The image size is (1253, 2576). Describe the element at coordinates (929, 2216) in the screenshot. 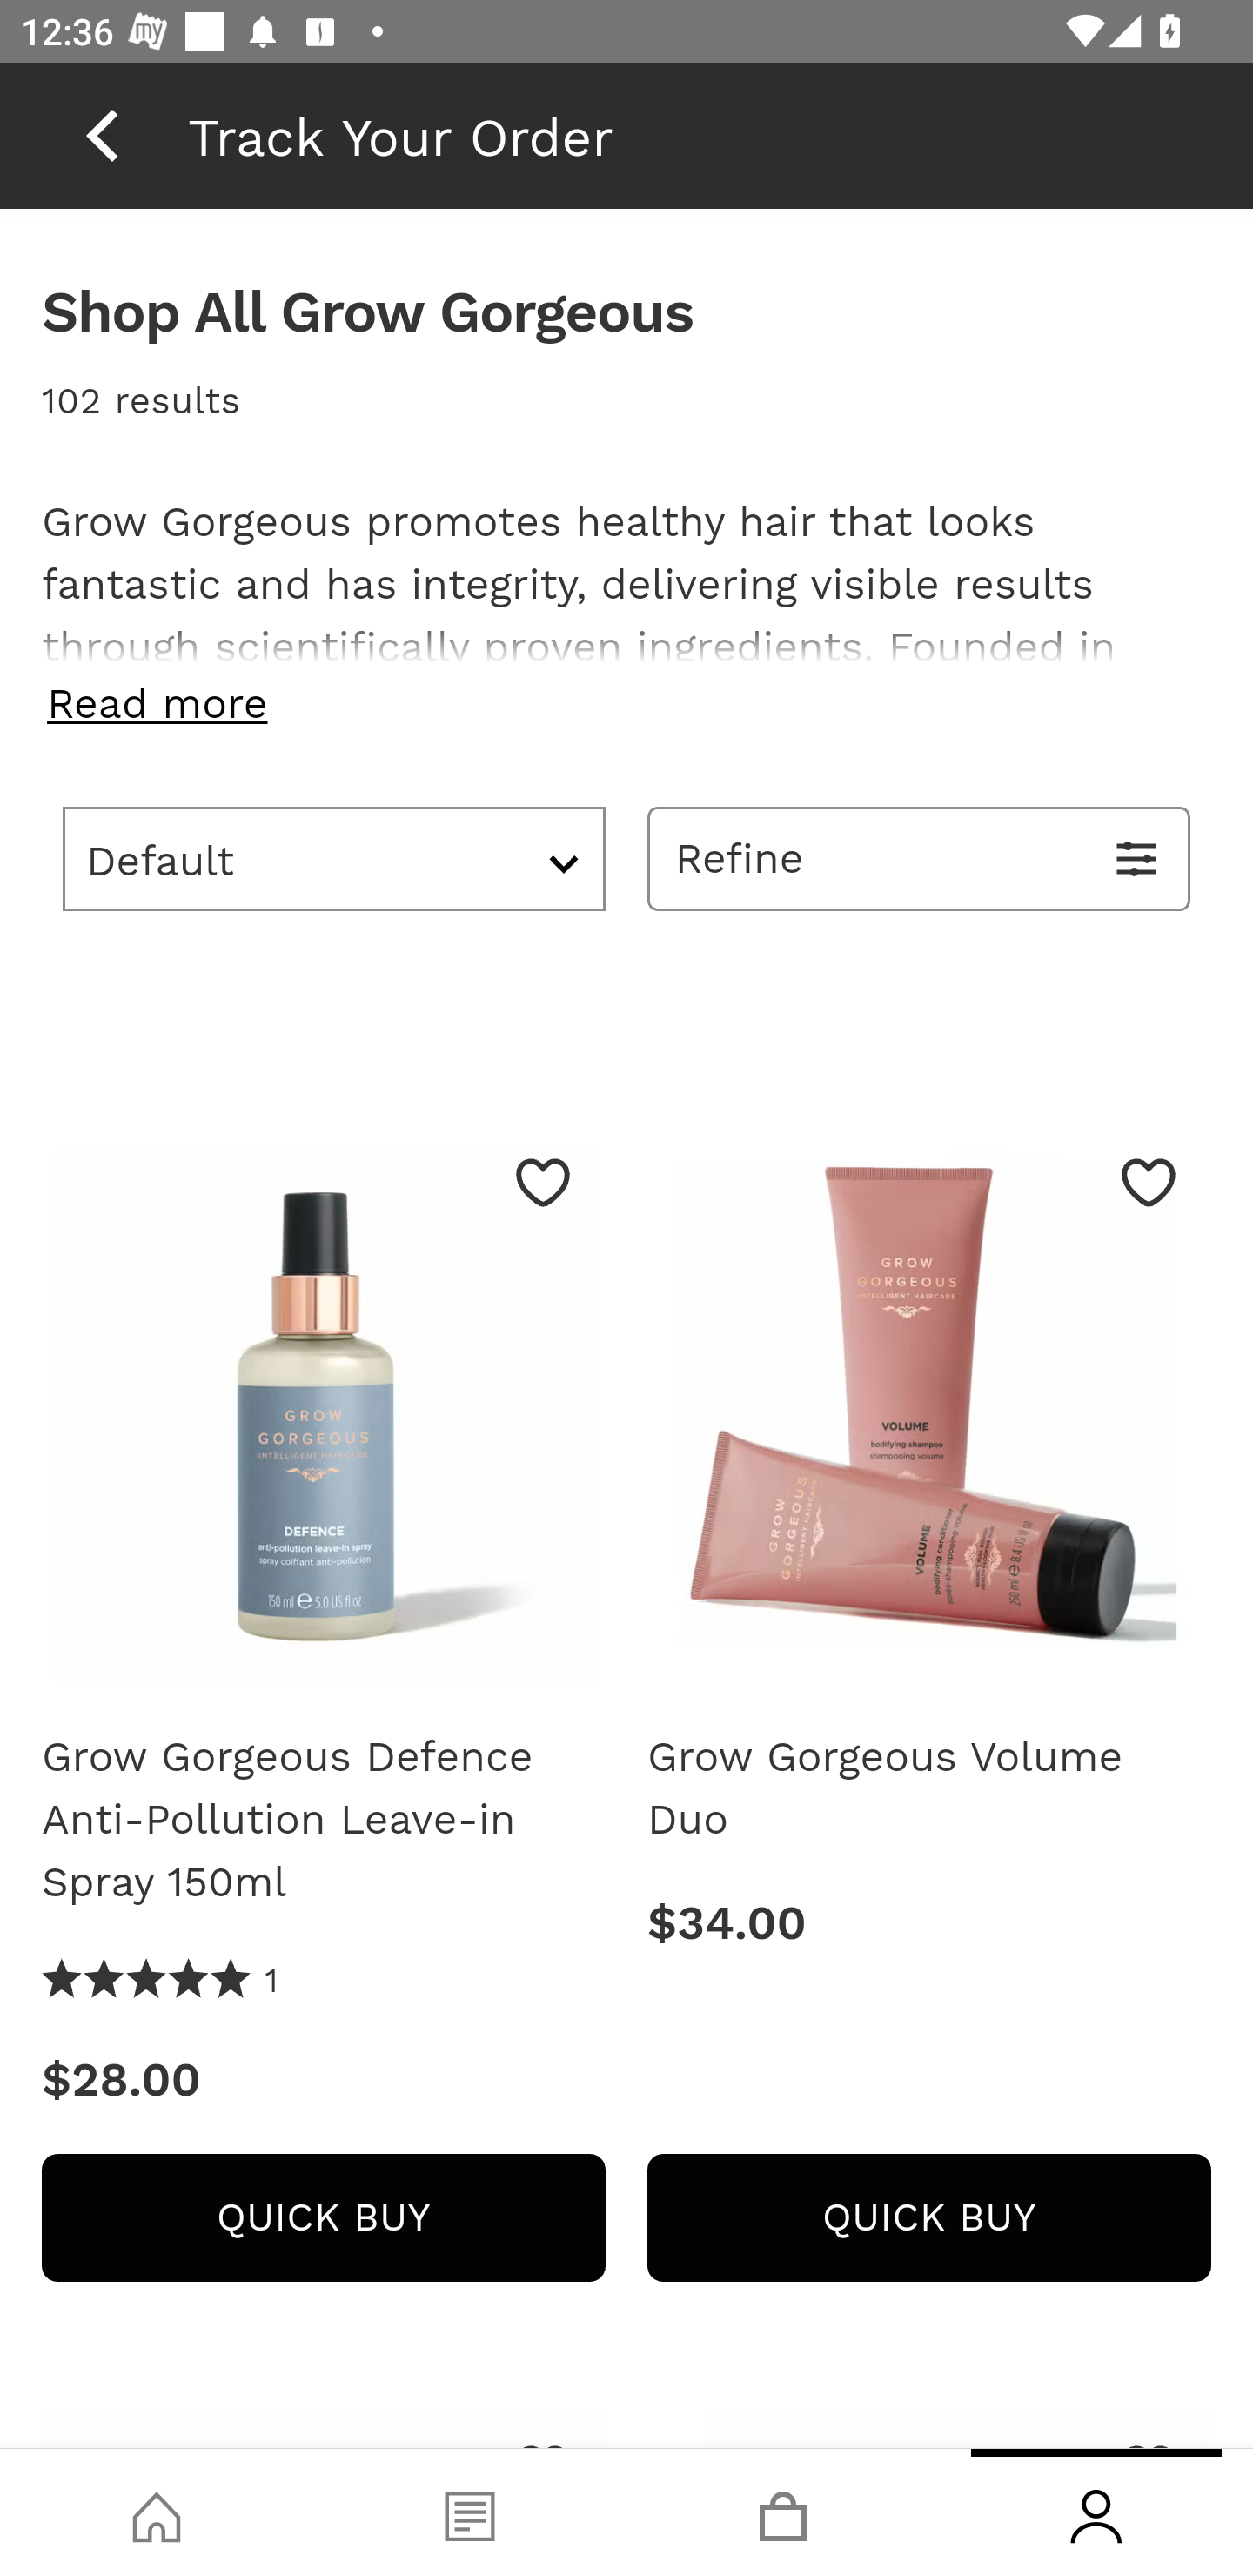

I see `QUICK BUY GROW GORGEOUS VOLUME DUO` at that location.